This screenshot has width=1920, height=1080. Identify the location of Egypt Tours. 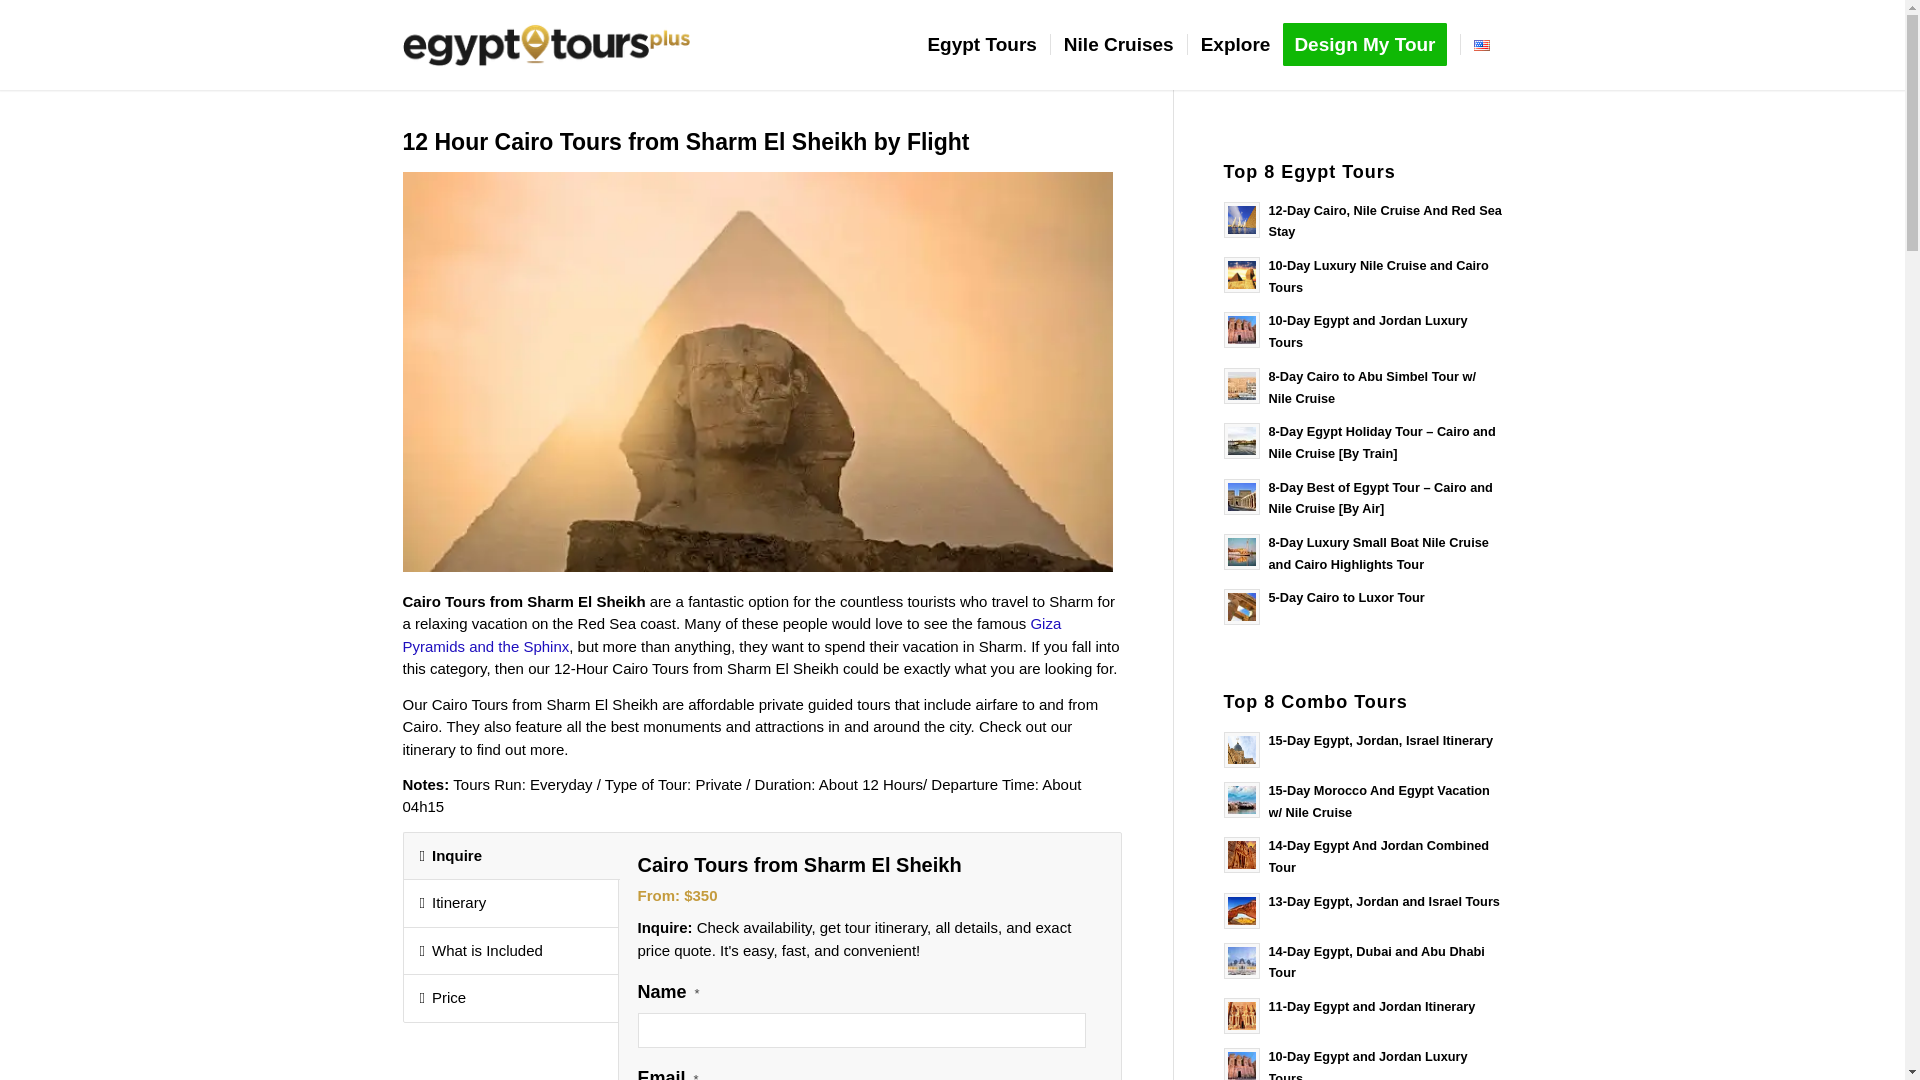
(980, 44).